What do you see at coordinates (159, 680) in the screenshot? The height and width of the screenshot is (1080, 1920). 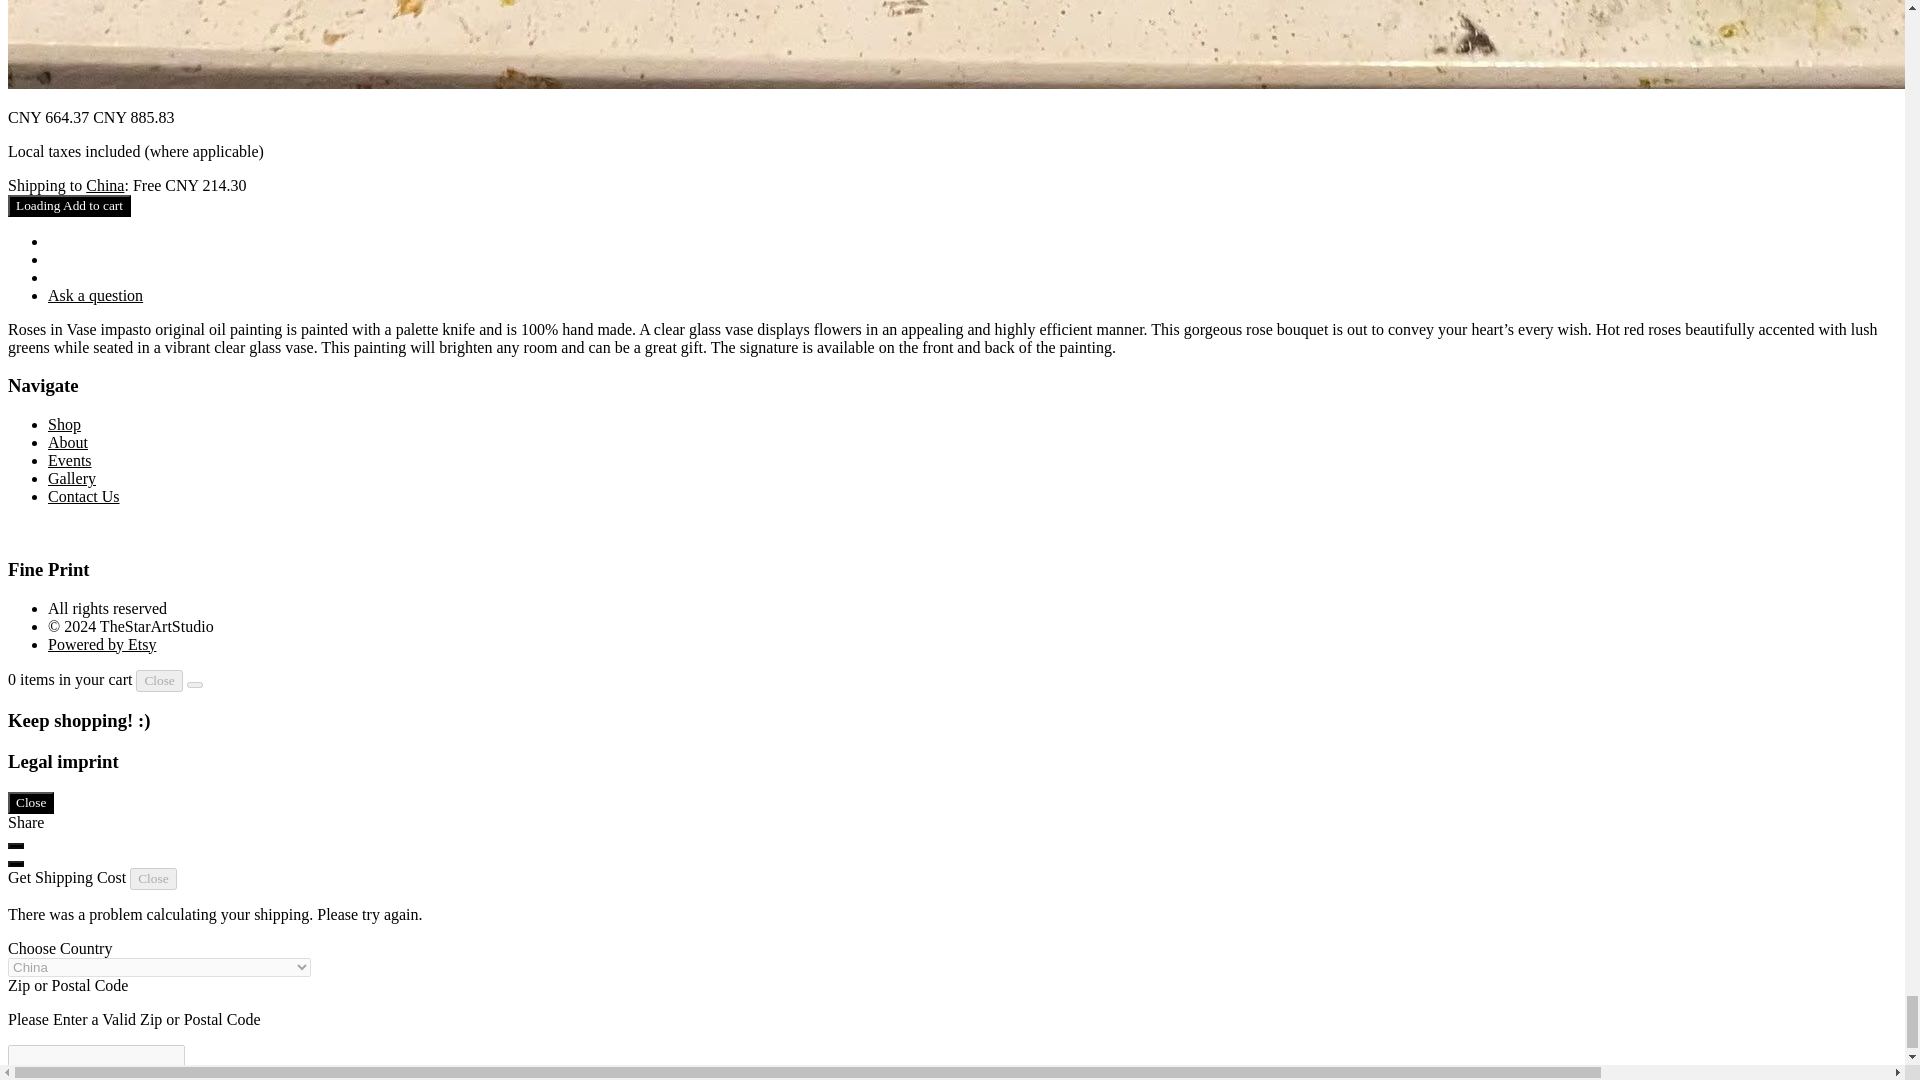 I see `Close` at bounding box center [159, 680].